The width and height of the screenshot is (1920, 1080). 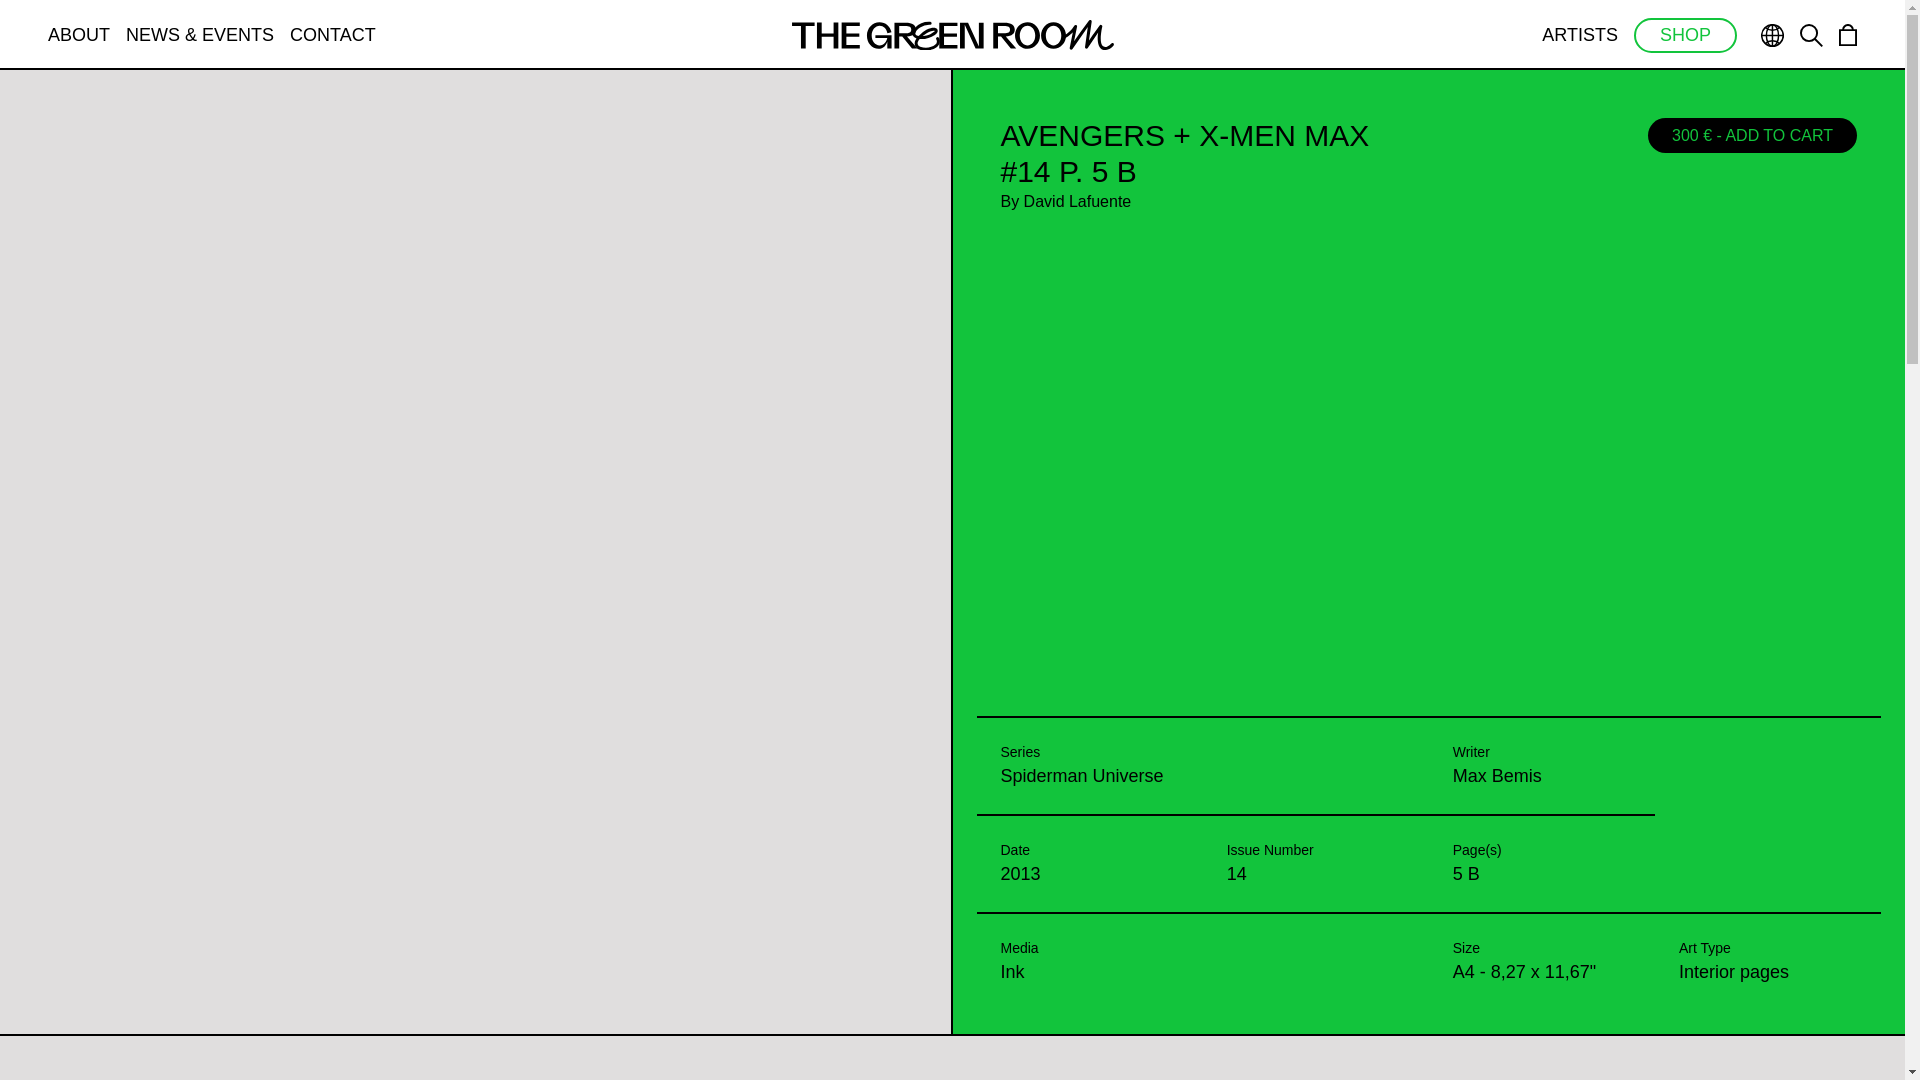 What do you see at coordinates (78, 34) in the screenshot?
I see `ABOUT` at bounding box center [78, 34].